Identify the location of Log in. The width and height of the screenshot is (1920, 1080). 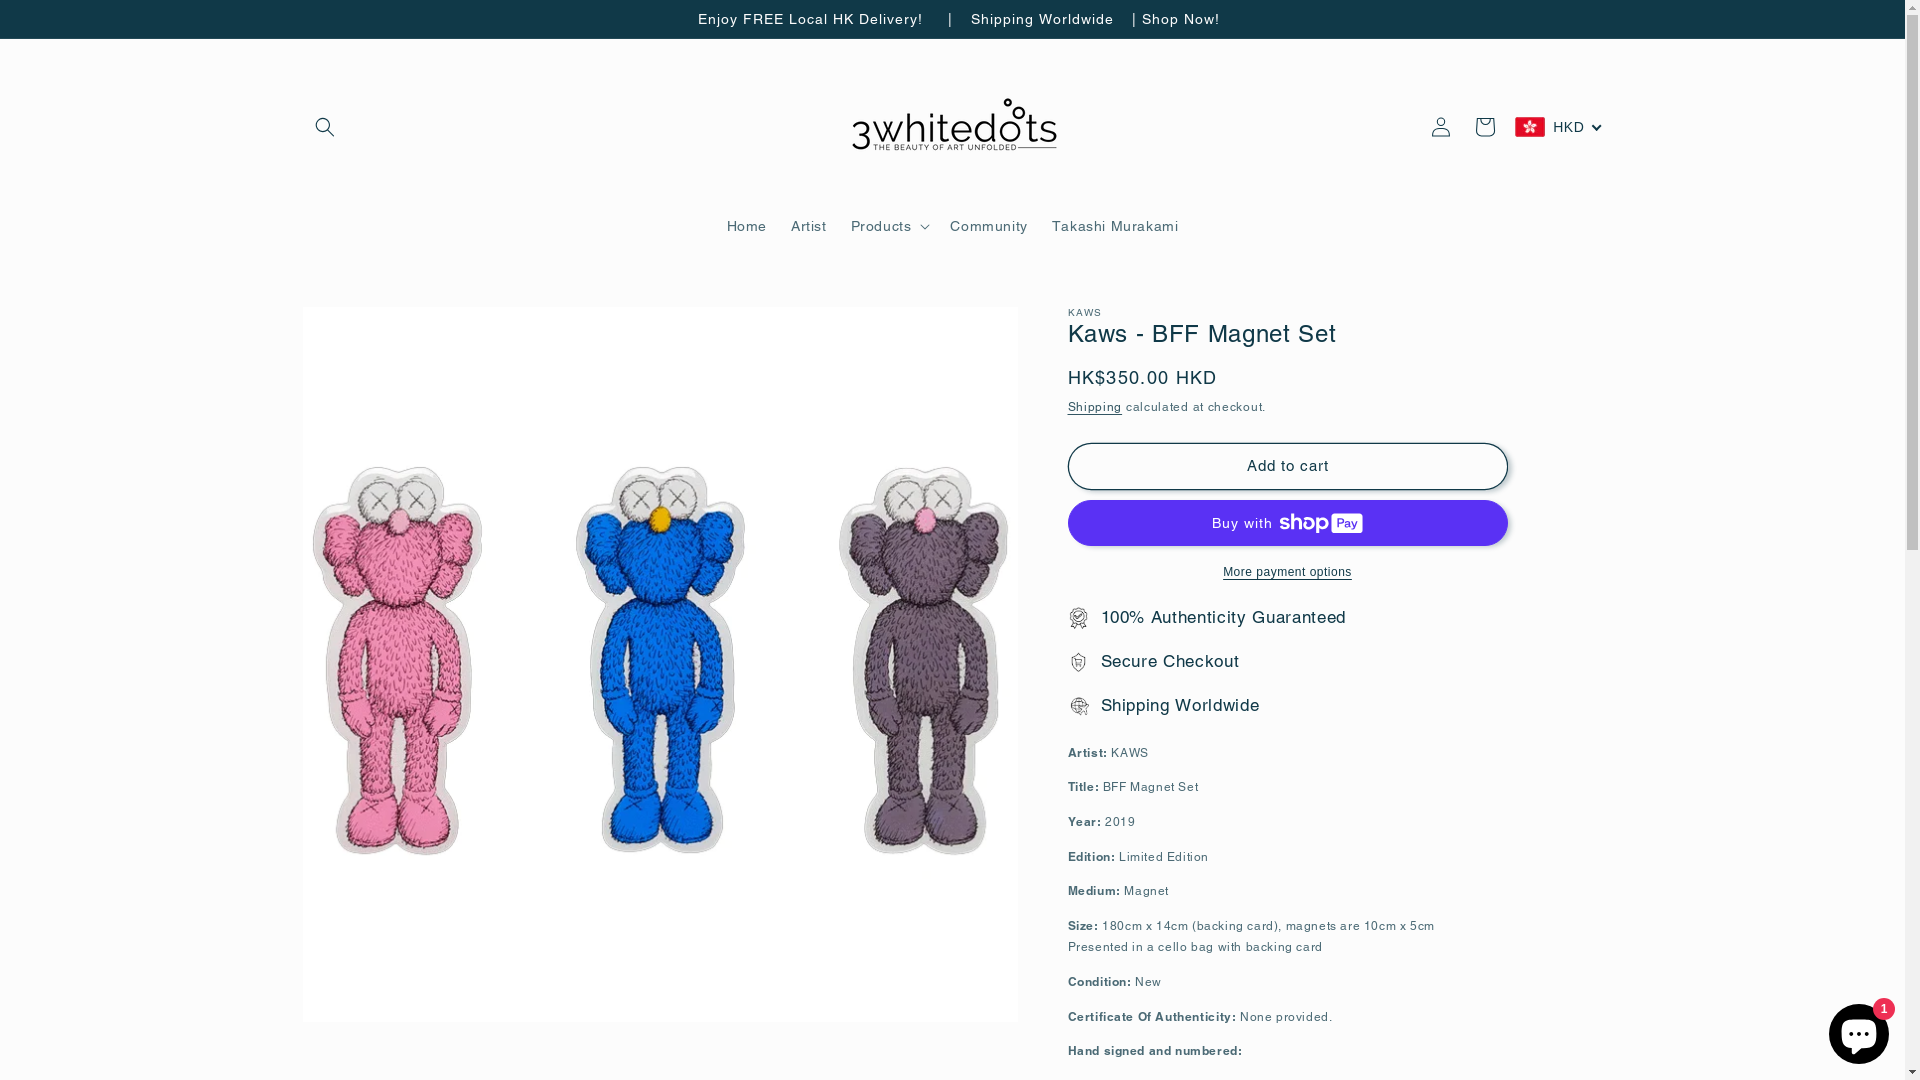
(1441, 127).